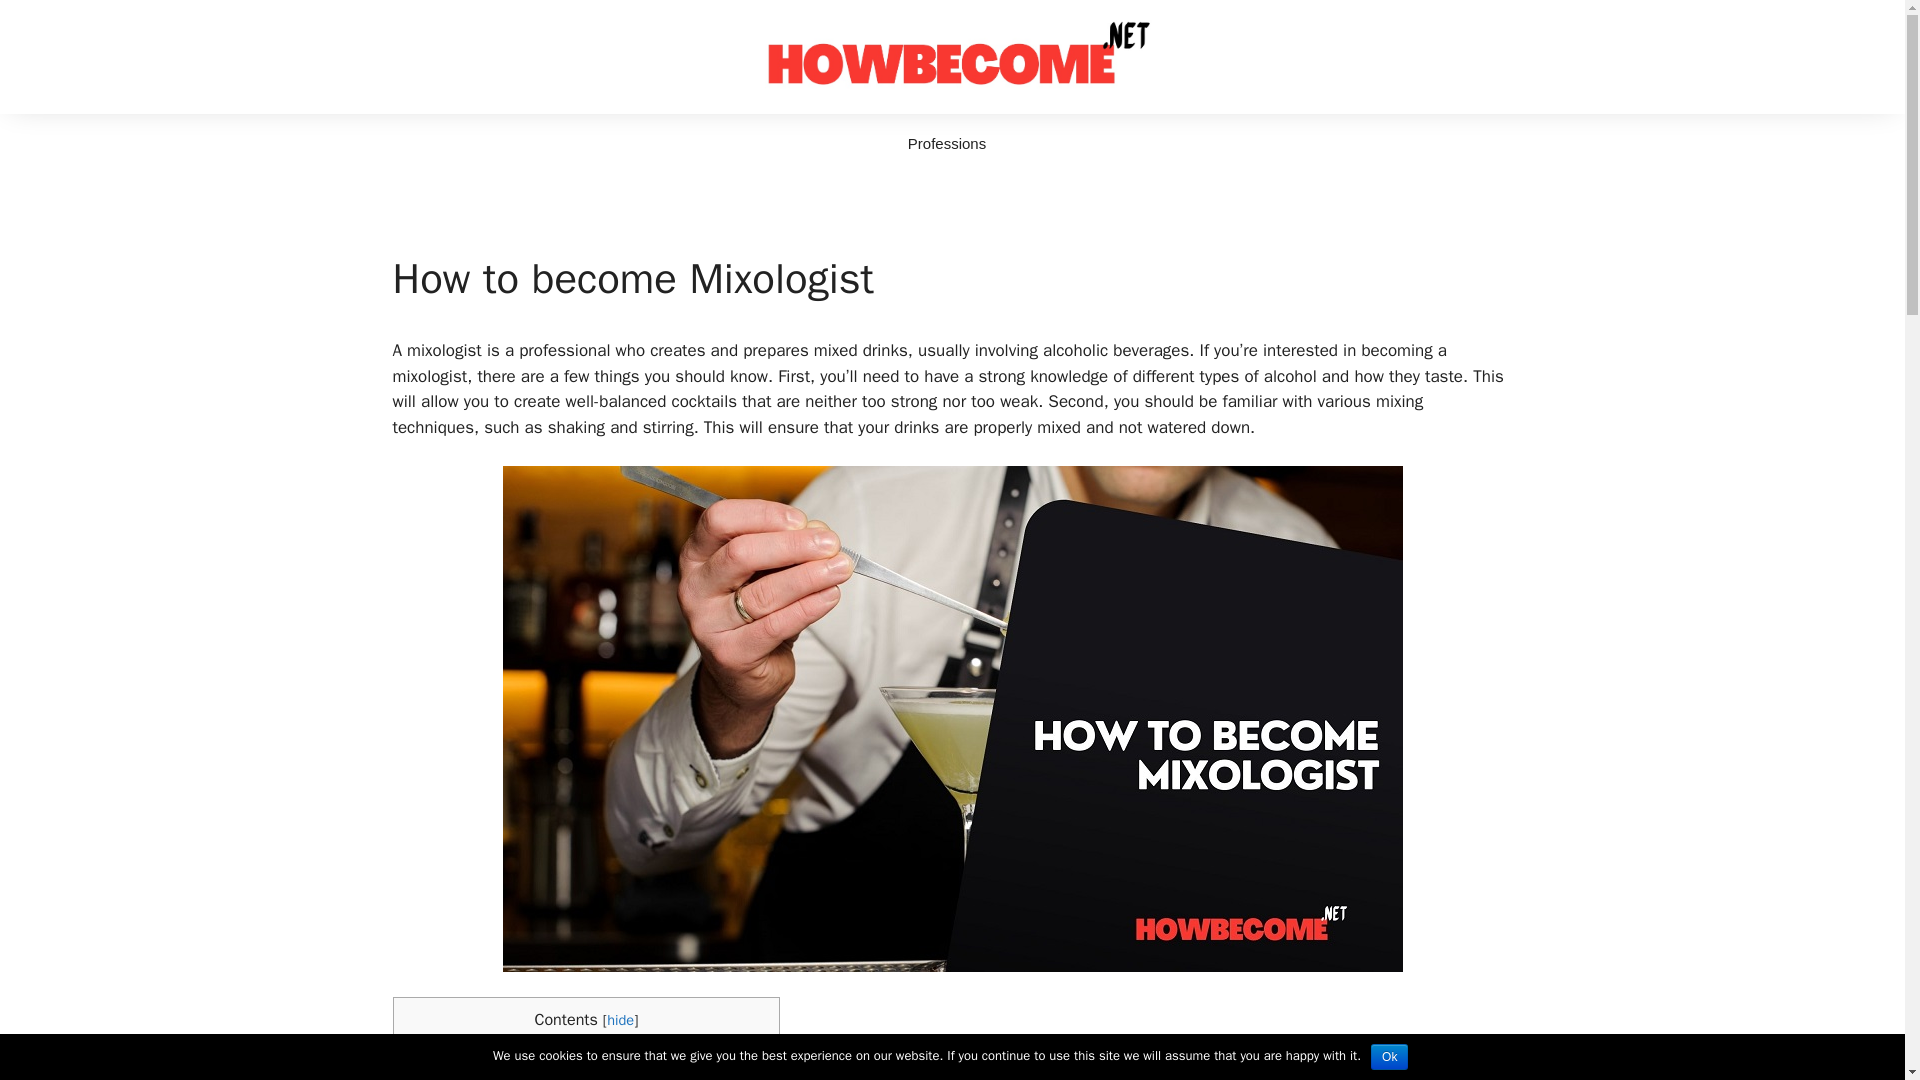 The height and width of the screenshot is (1080, 1920). Describe the element at coordinates (946, 144) in the screenshot. I see `Professions` at that location.